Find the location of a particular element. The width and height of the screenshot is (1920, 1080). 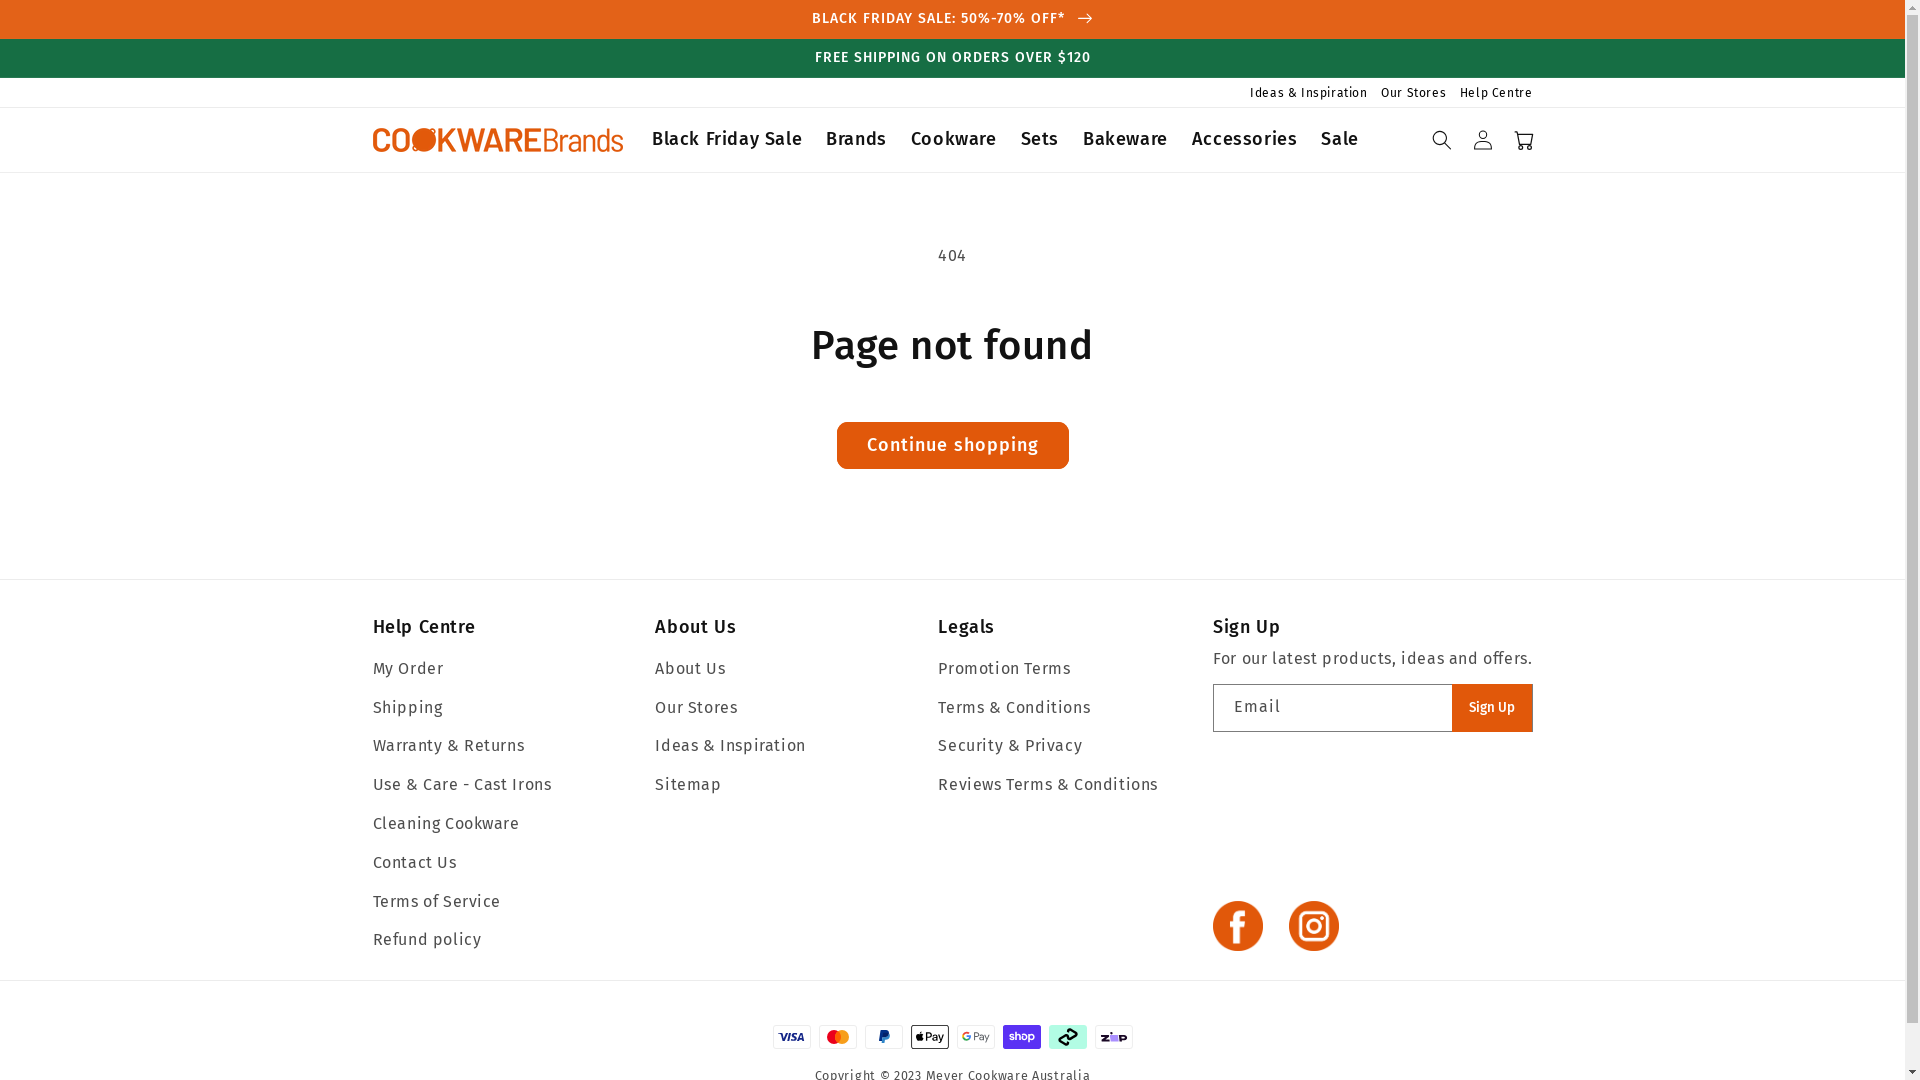

Continue shopping is located at coordinates (952, 446).